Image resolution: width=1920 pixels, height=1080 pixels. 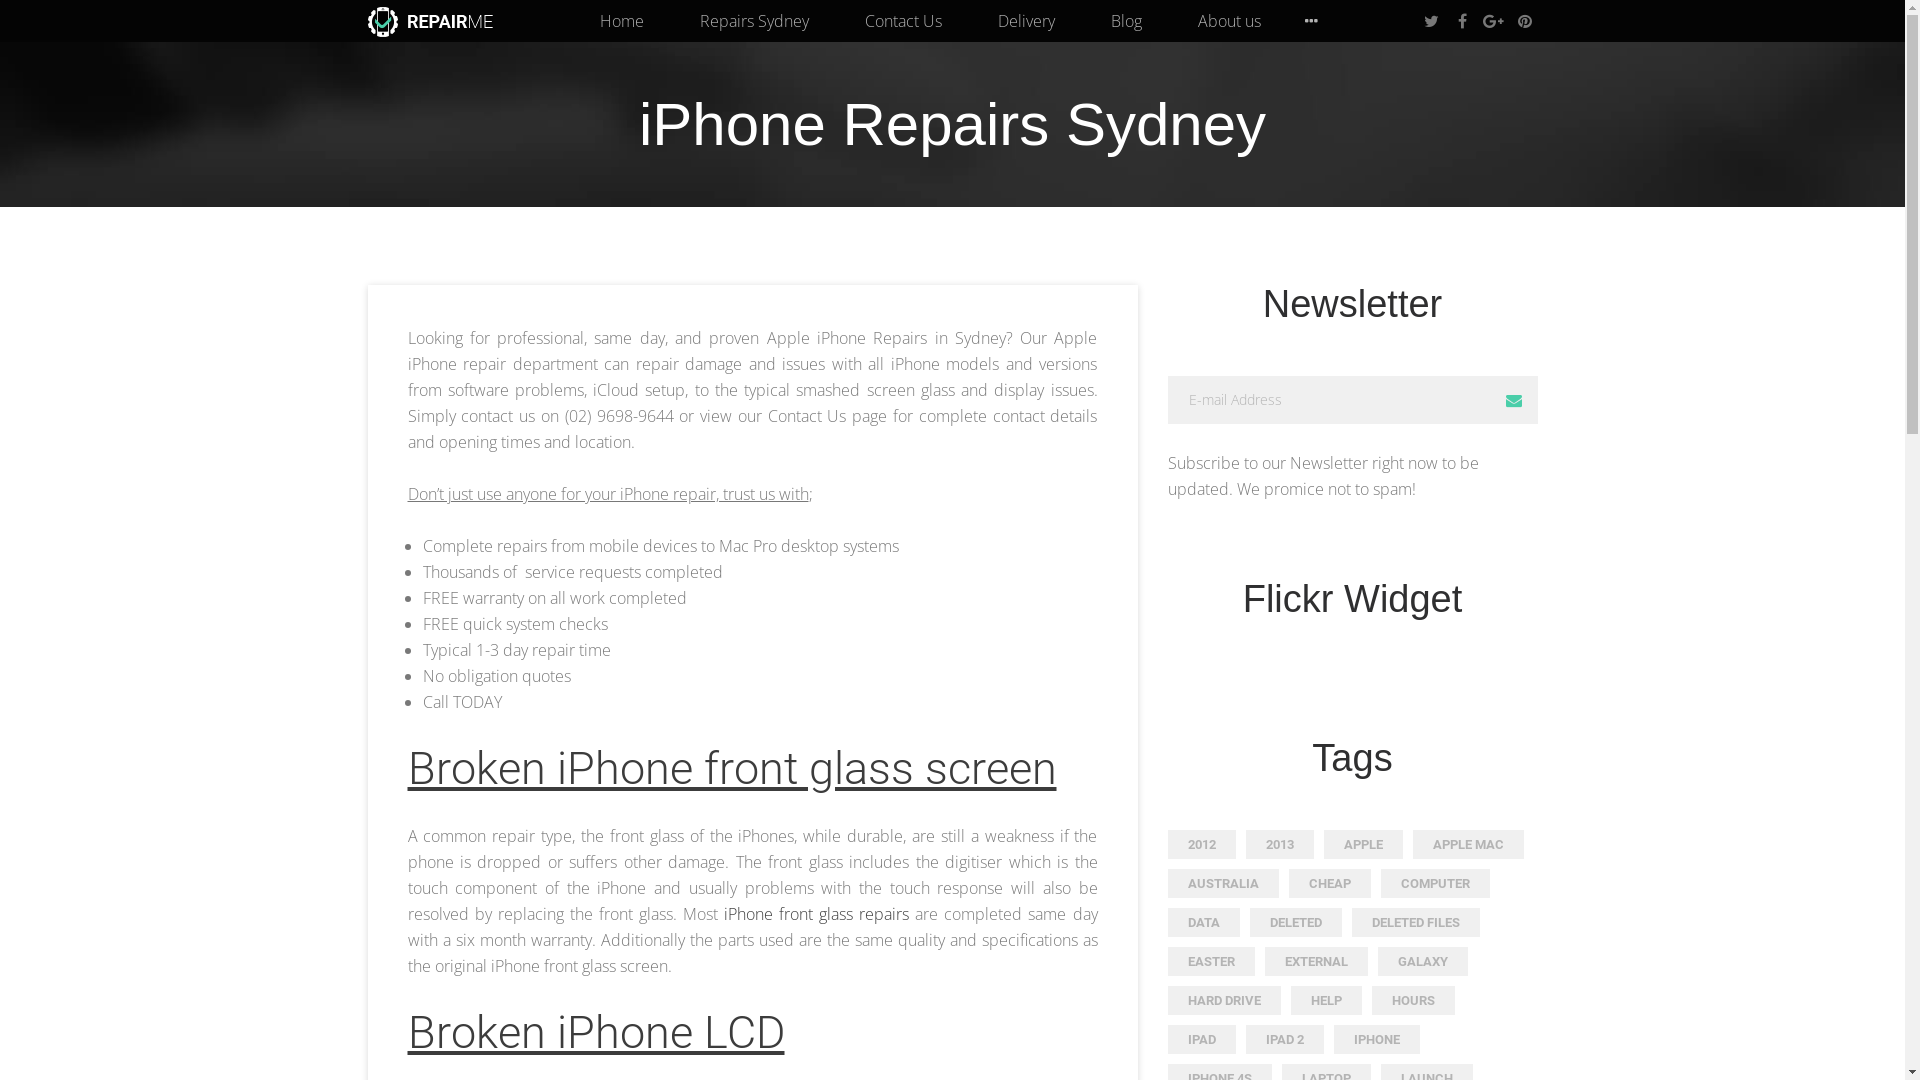 What do you see at coordinates (754, 21) in the screenshot?
I see `Repairs Sydney` at bounding box center [754, 21].